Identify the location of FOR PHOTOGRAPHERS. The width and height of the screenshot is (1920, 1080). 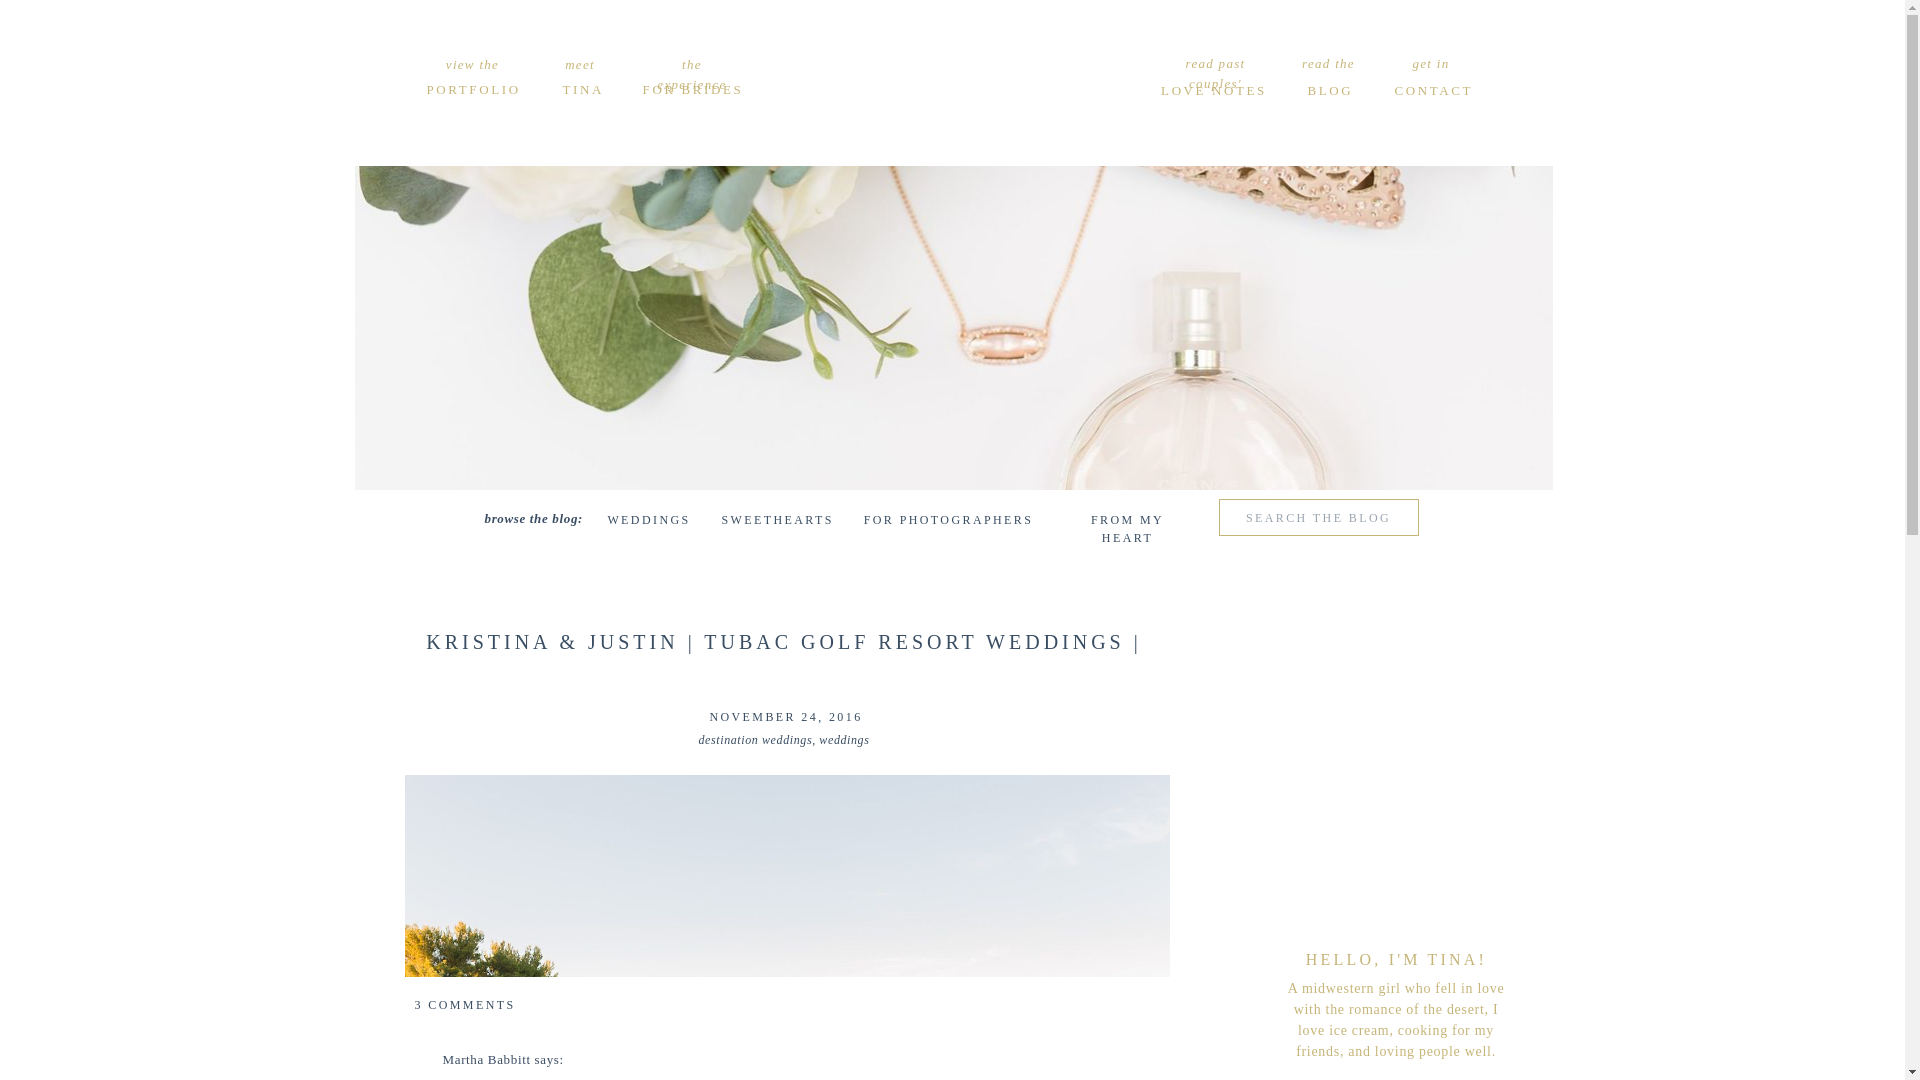
(949, 522).